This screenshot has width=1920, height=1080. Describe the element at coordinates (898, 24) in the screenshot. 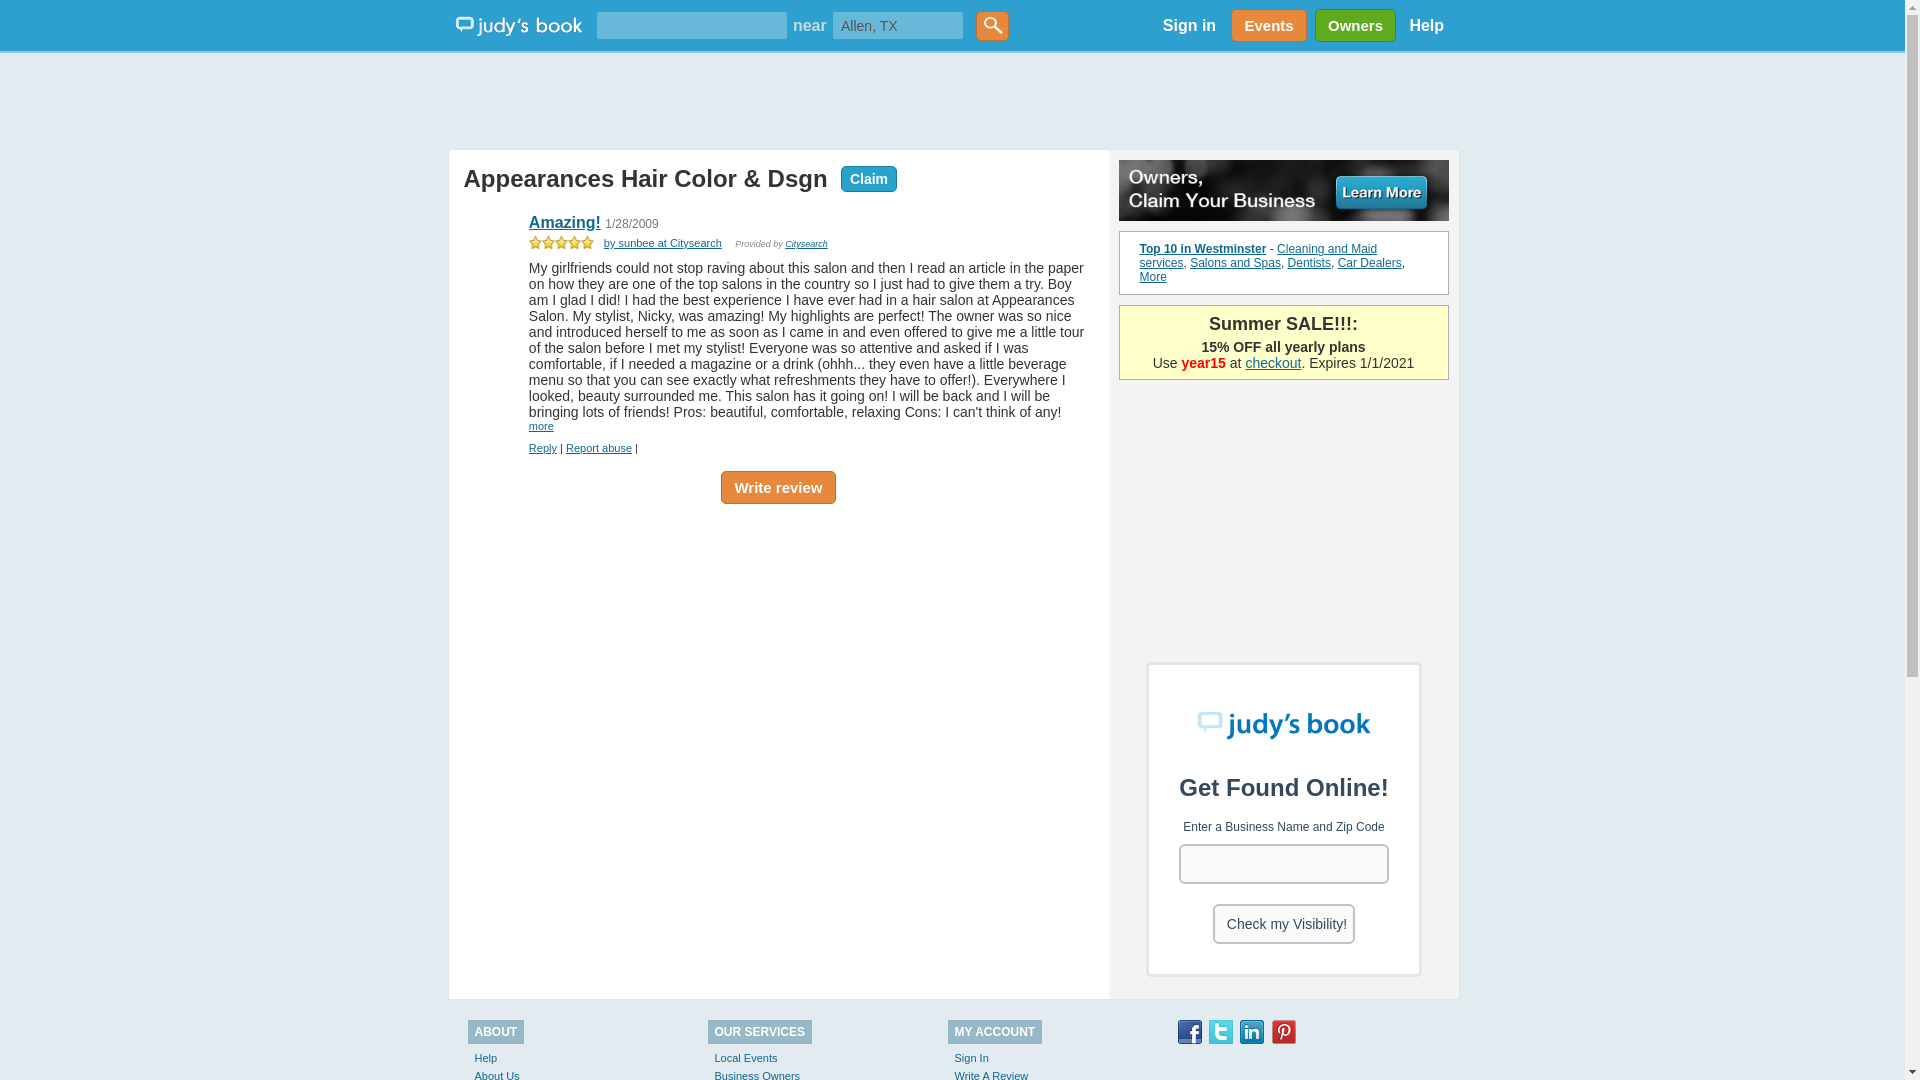

I see `Allen, TX` at that location.